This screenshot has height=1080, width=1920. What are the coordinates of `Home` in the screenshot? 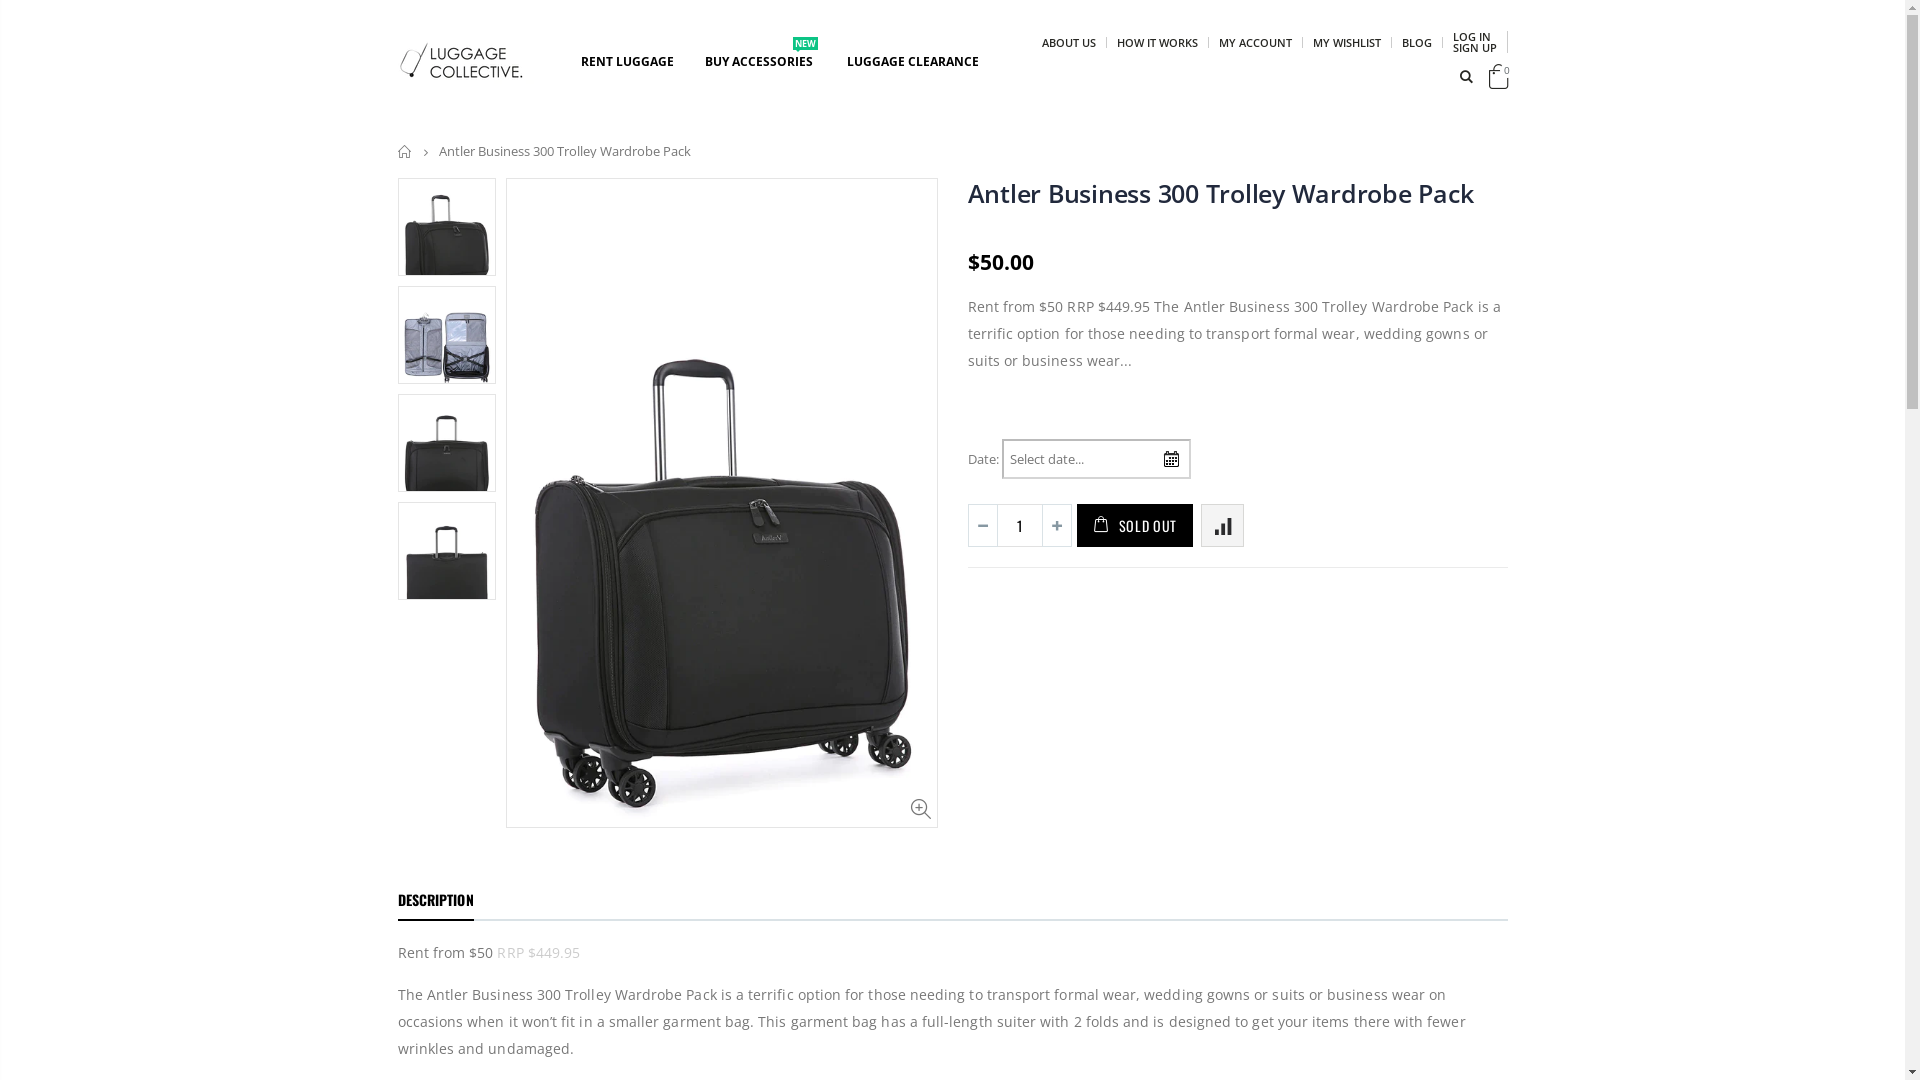 It's located at (406, 152).